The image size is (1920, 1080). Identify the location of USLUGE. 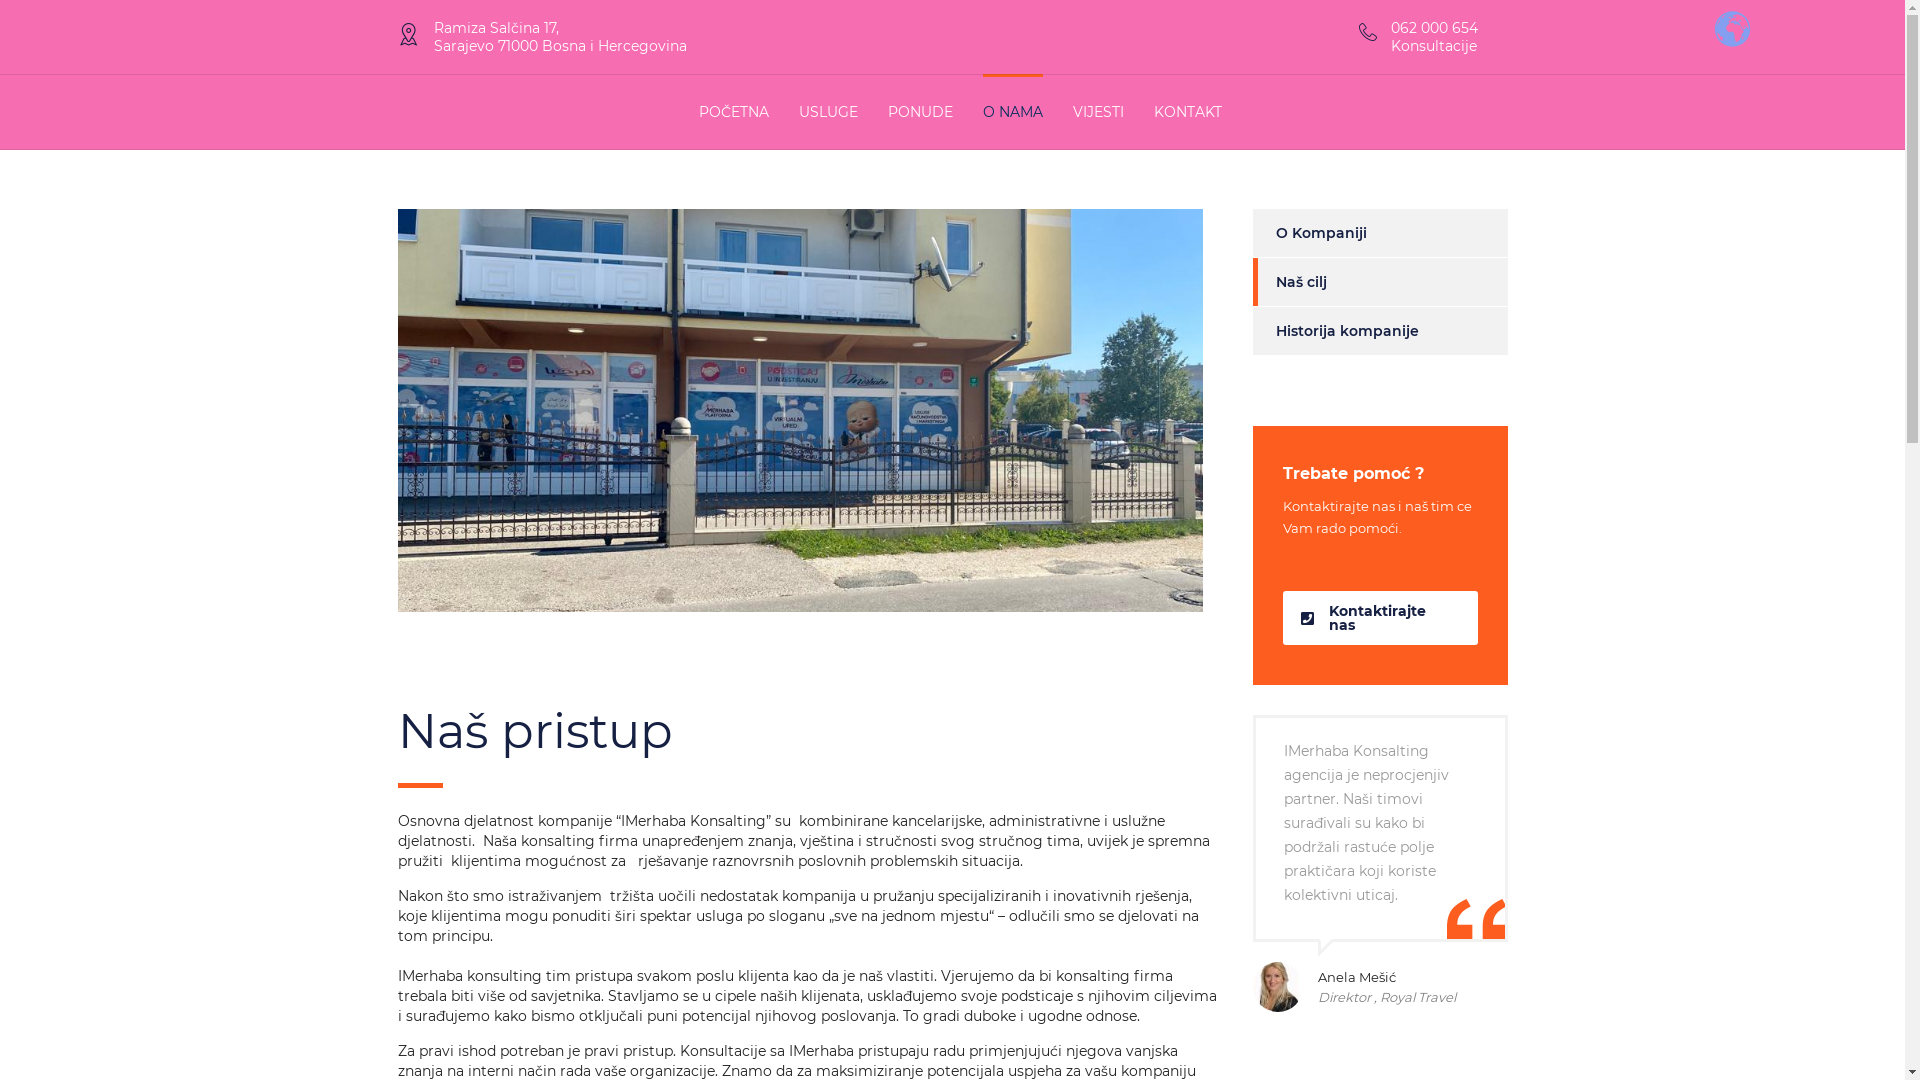
(828, 112).